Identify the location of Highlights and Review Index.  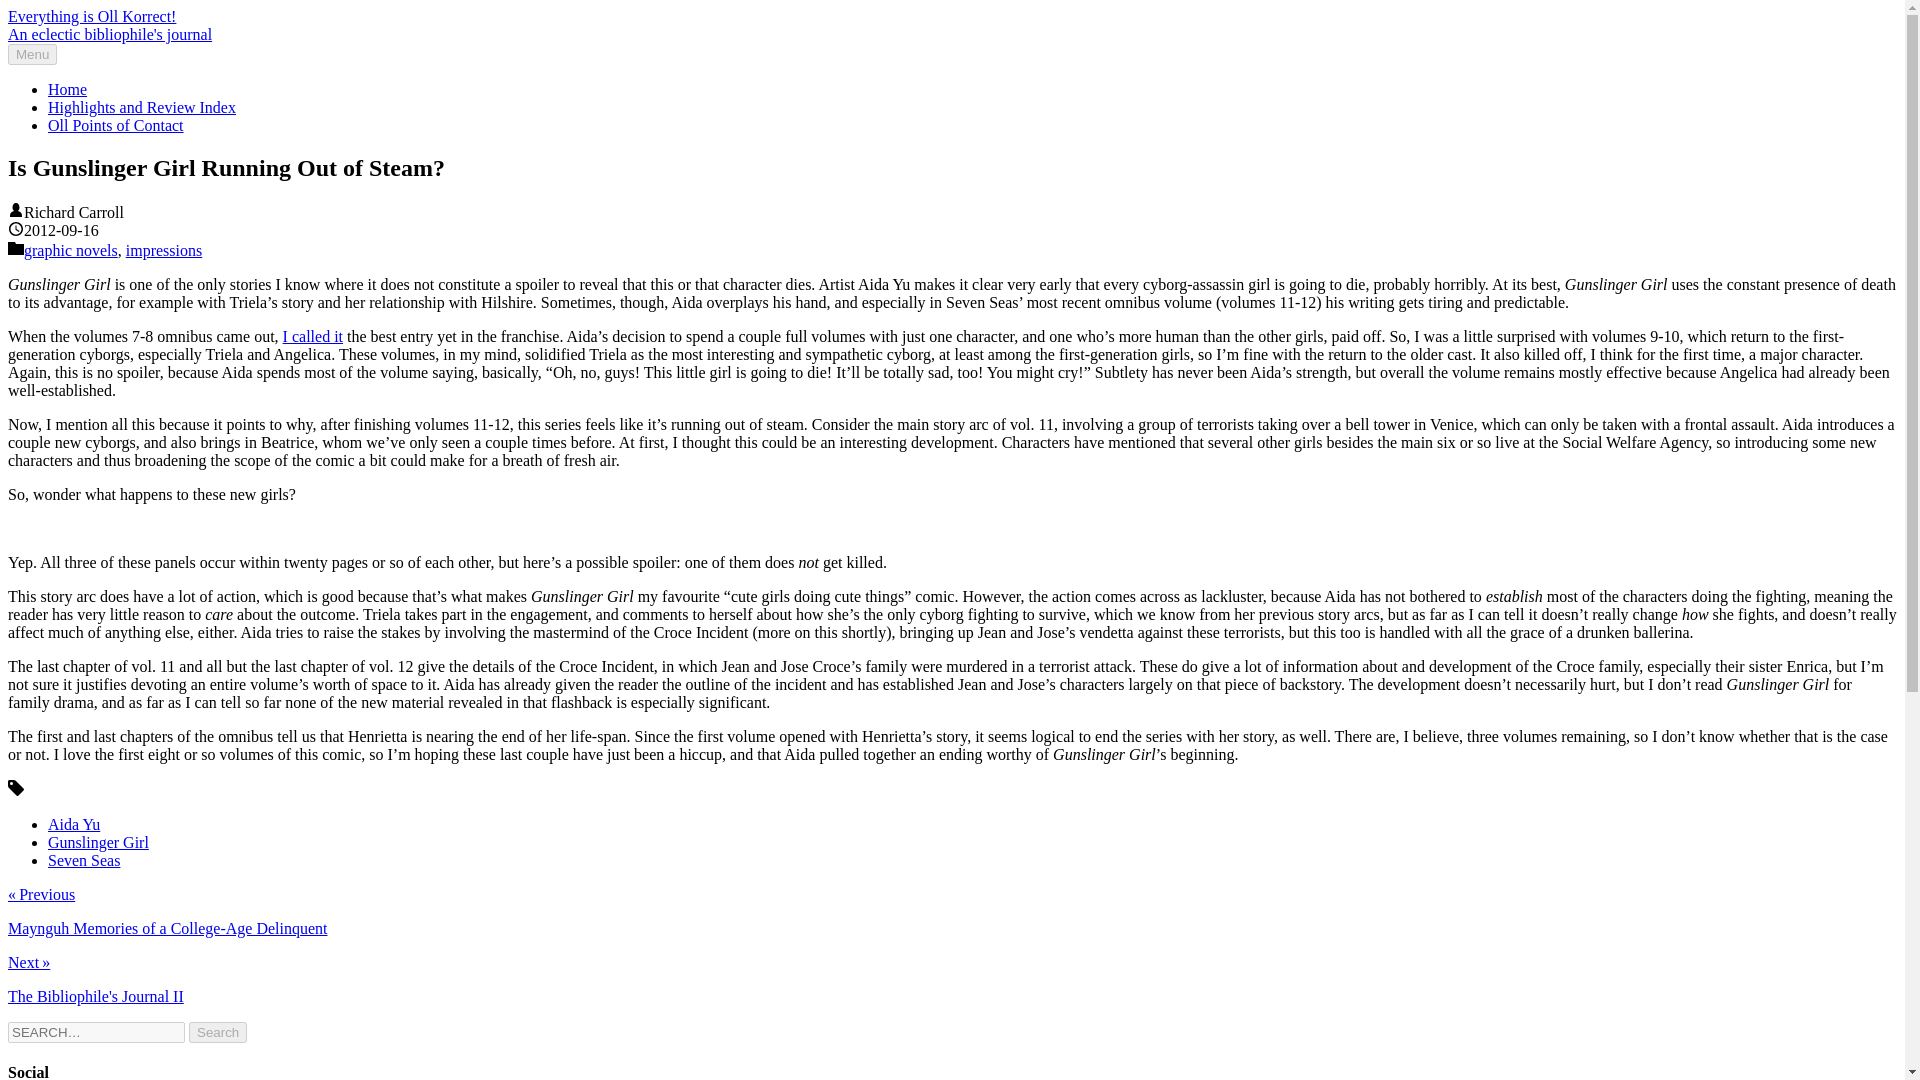
(142, 107).